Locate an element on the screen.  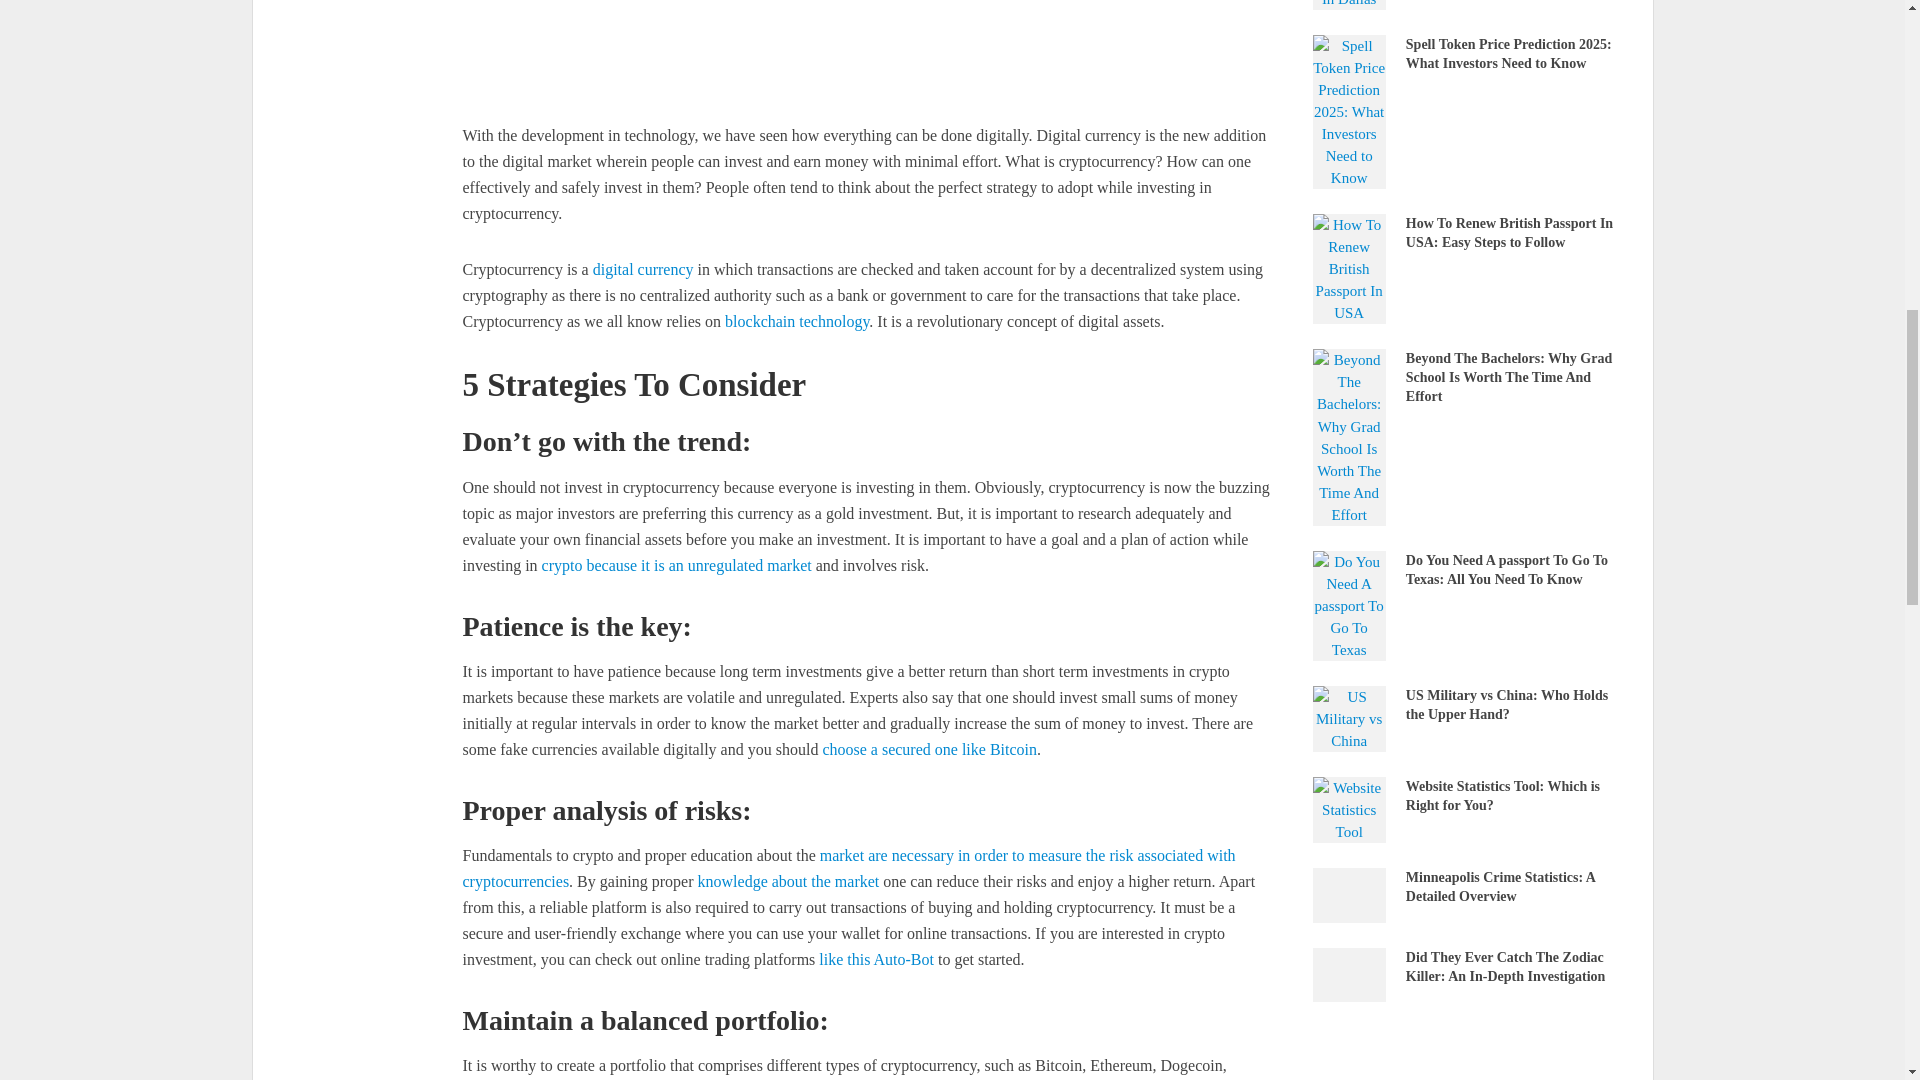
Do You Need A passport To Go To Texas: All You Need To Know is located at coordinates (1348, 604).